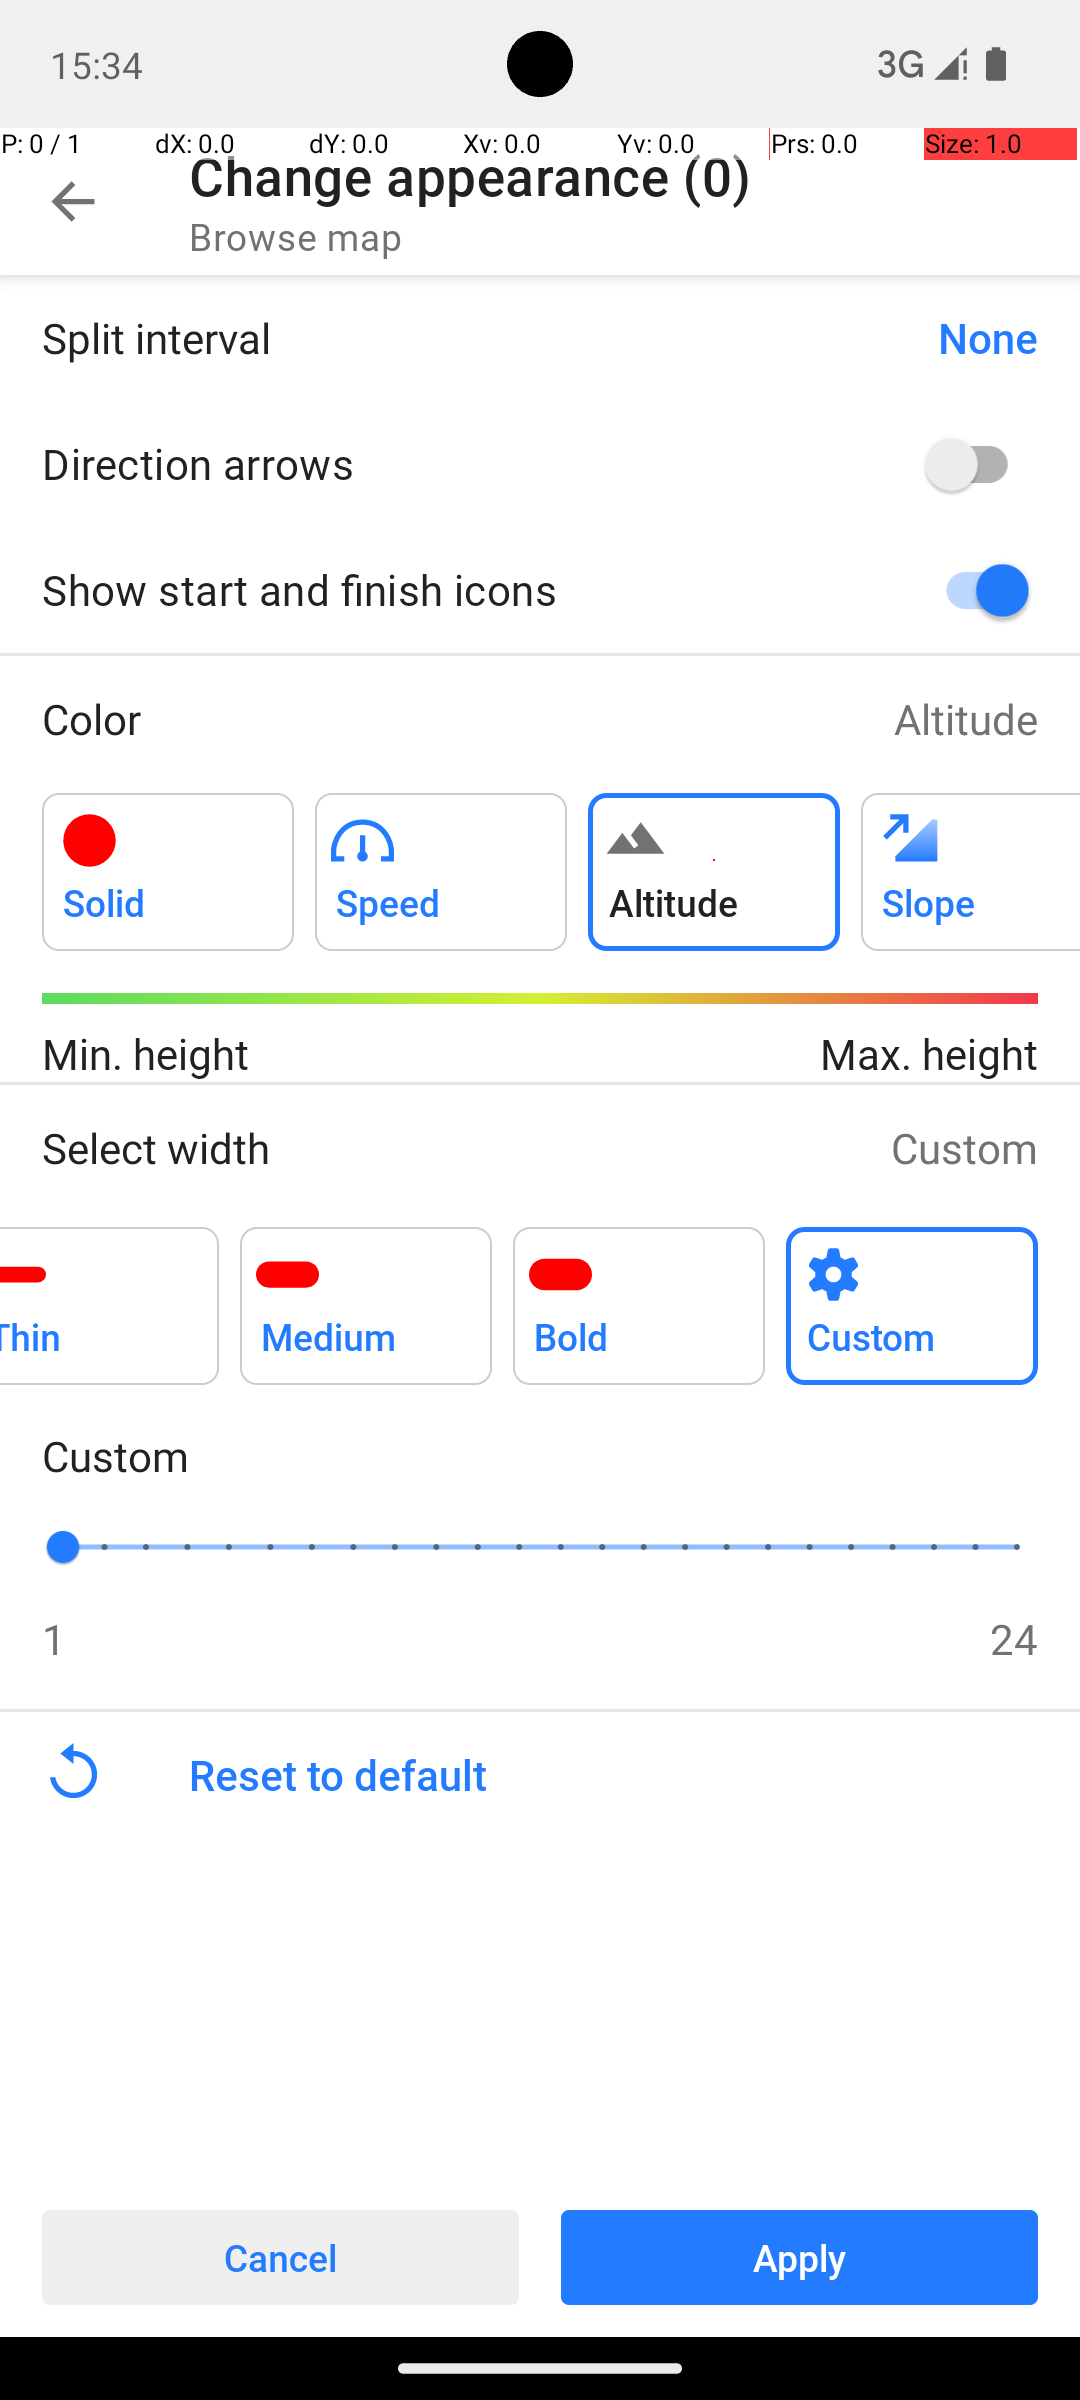  What do you see at coordinates (168, 872) in the screenshot?
I see `Add to group` at bounding box center [168, 872].